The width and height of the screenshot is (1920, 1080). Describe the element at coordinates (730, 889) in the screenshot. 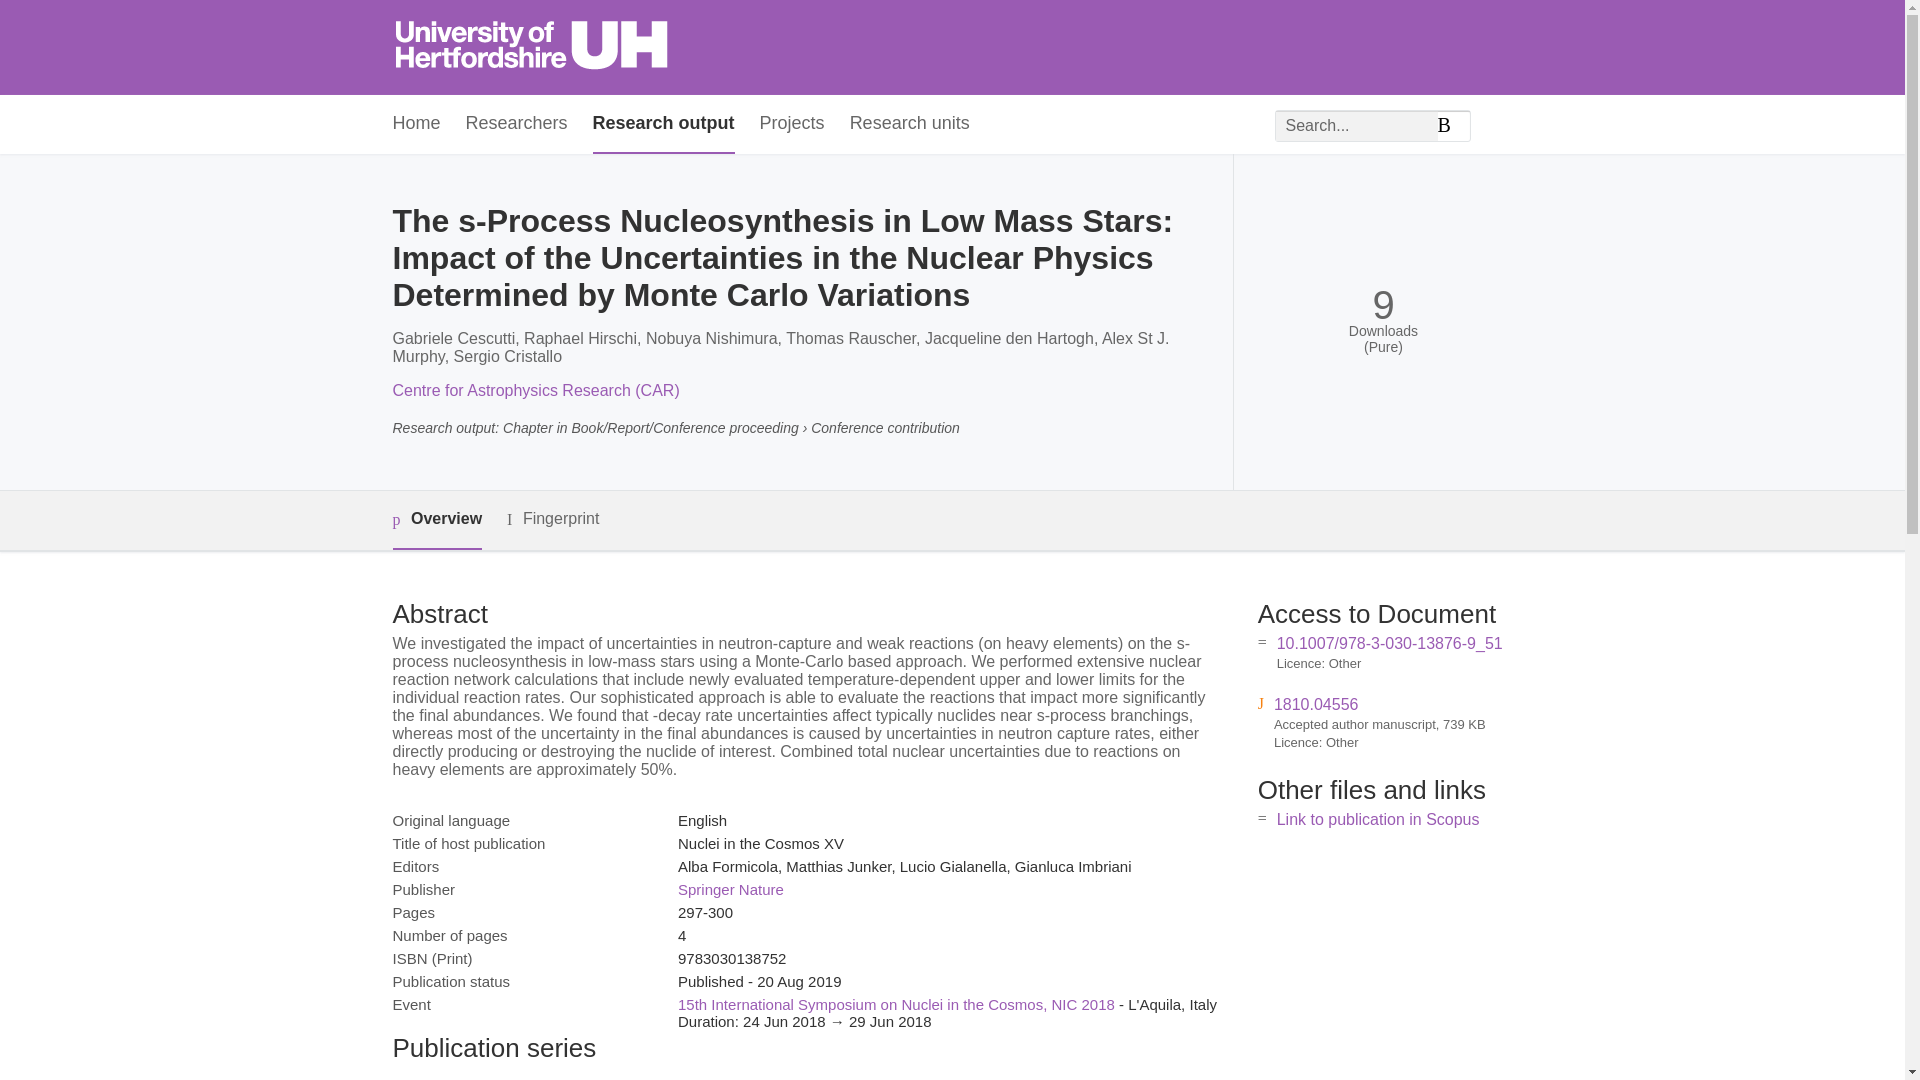

I see `Springer Nature` at that location.